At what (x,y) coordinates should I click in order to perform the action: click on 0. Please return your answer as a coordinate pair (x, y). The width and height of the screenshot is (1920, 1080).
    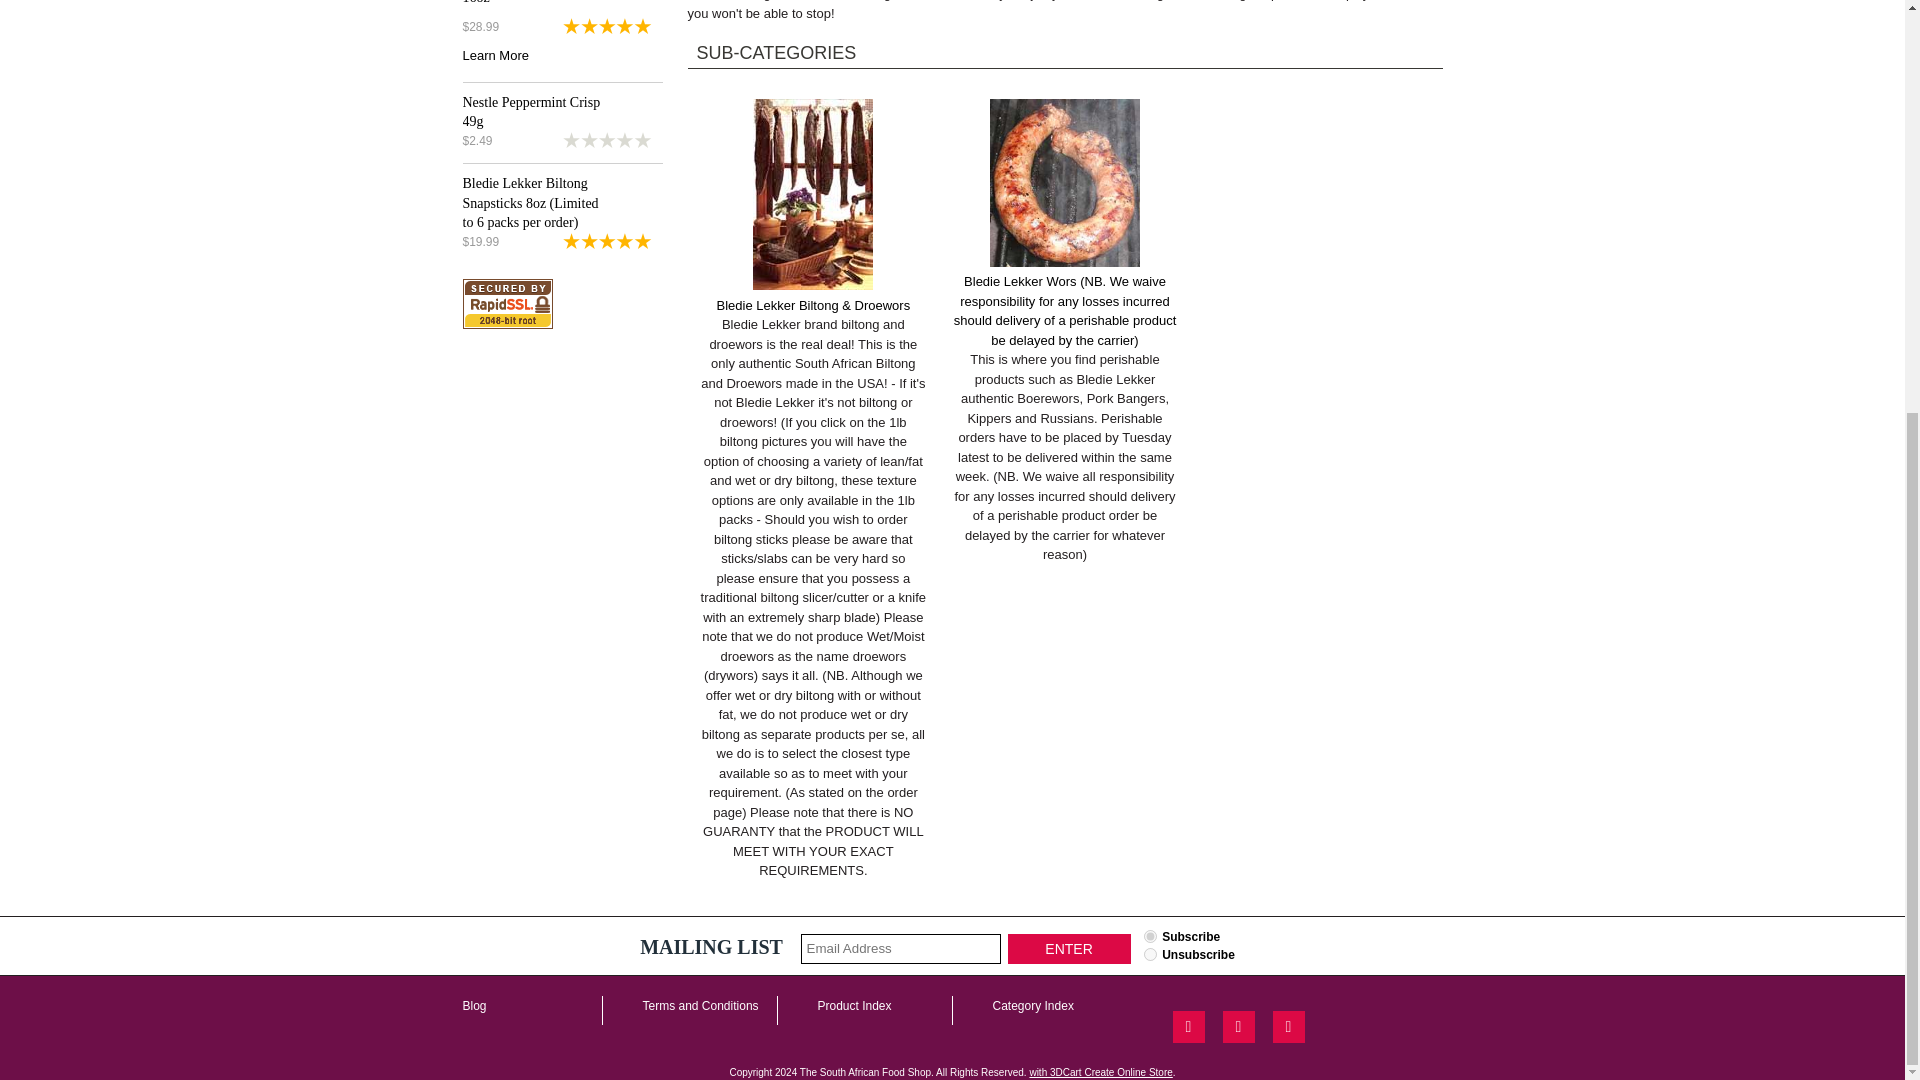
    Looking at the image, I should click on (1150, 954).